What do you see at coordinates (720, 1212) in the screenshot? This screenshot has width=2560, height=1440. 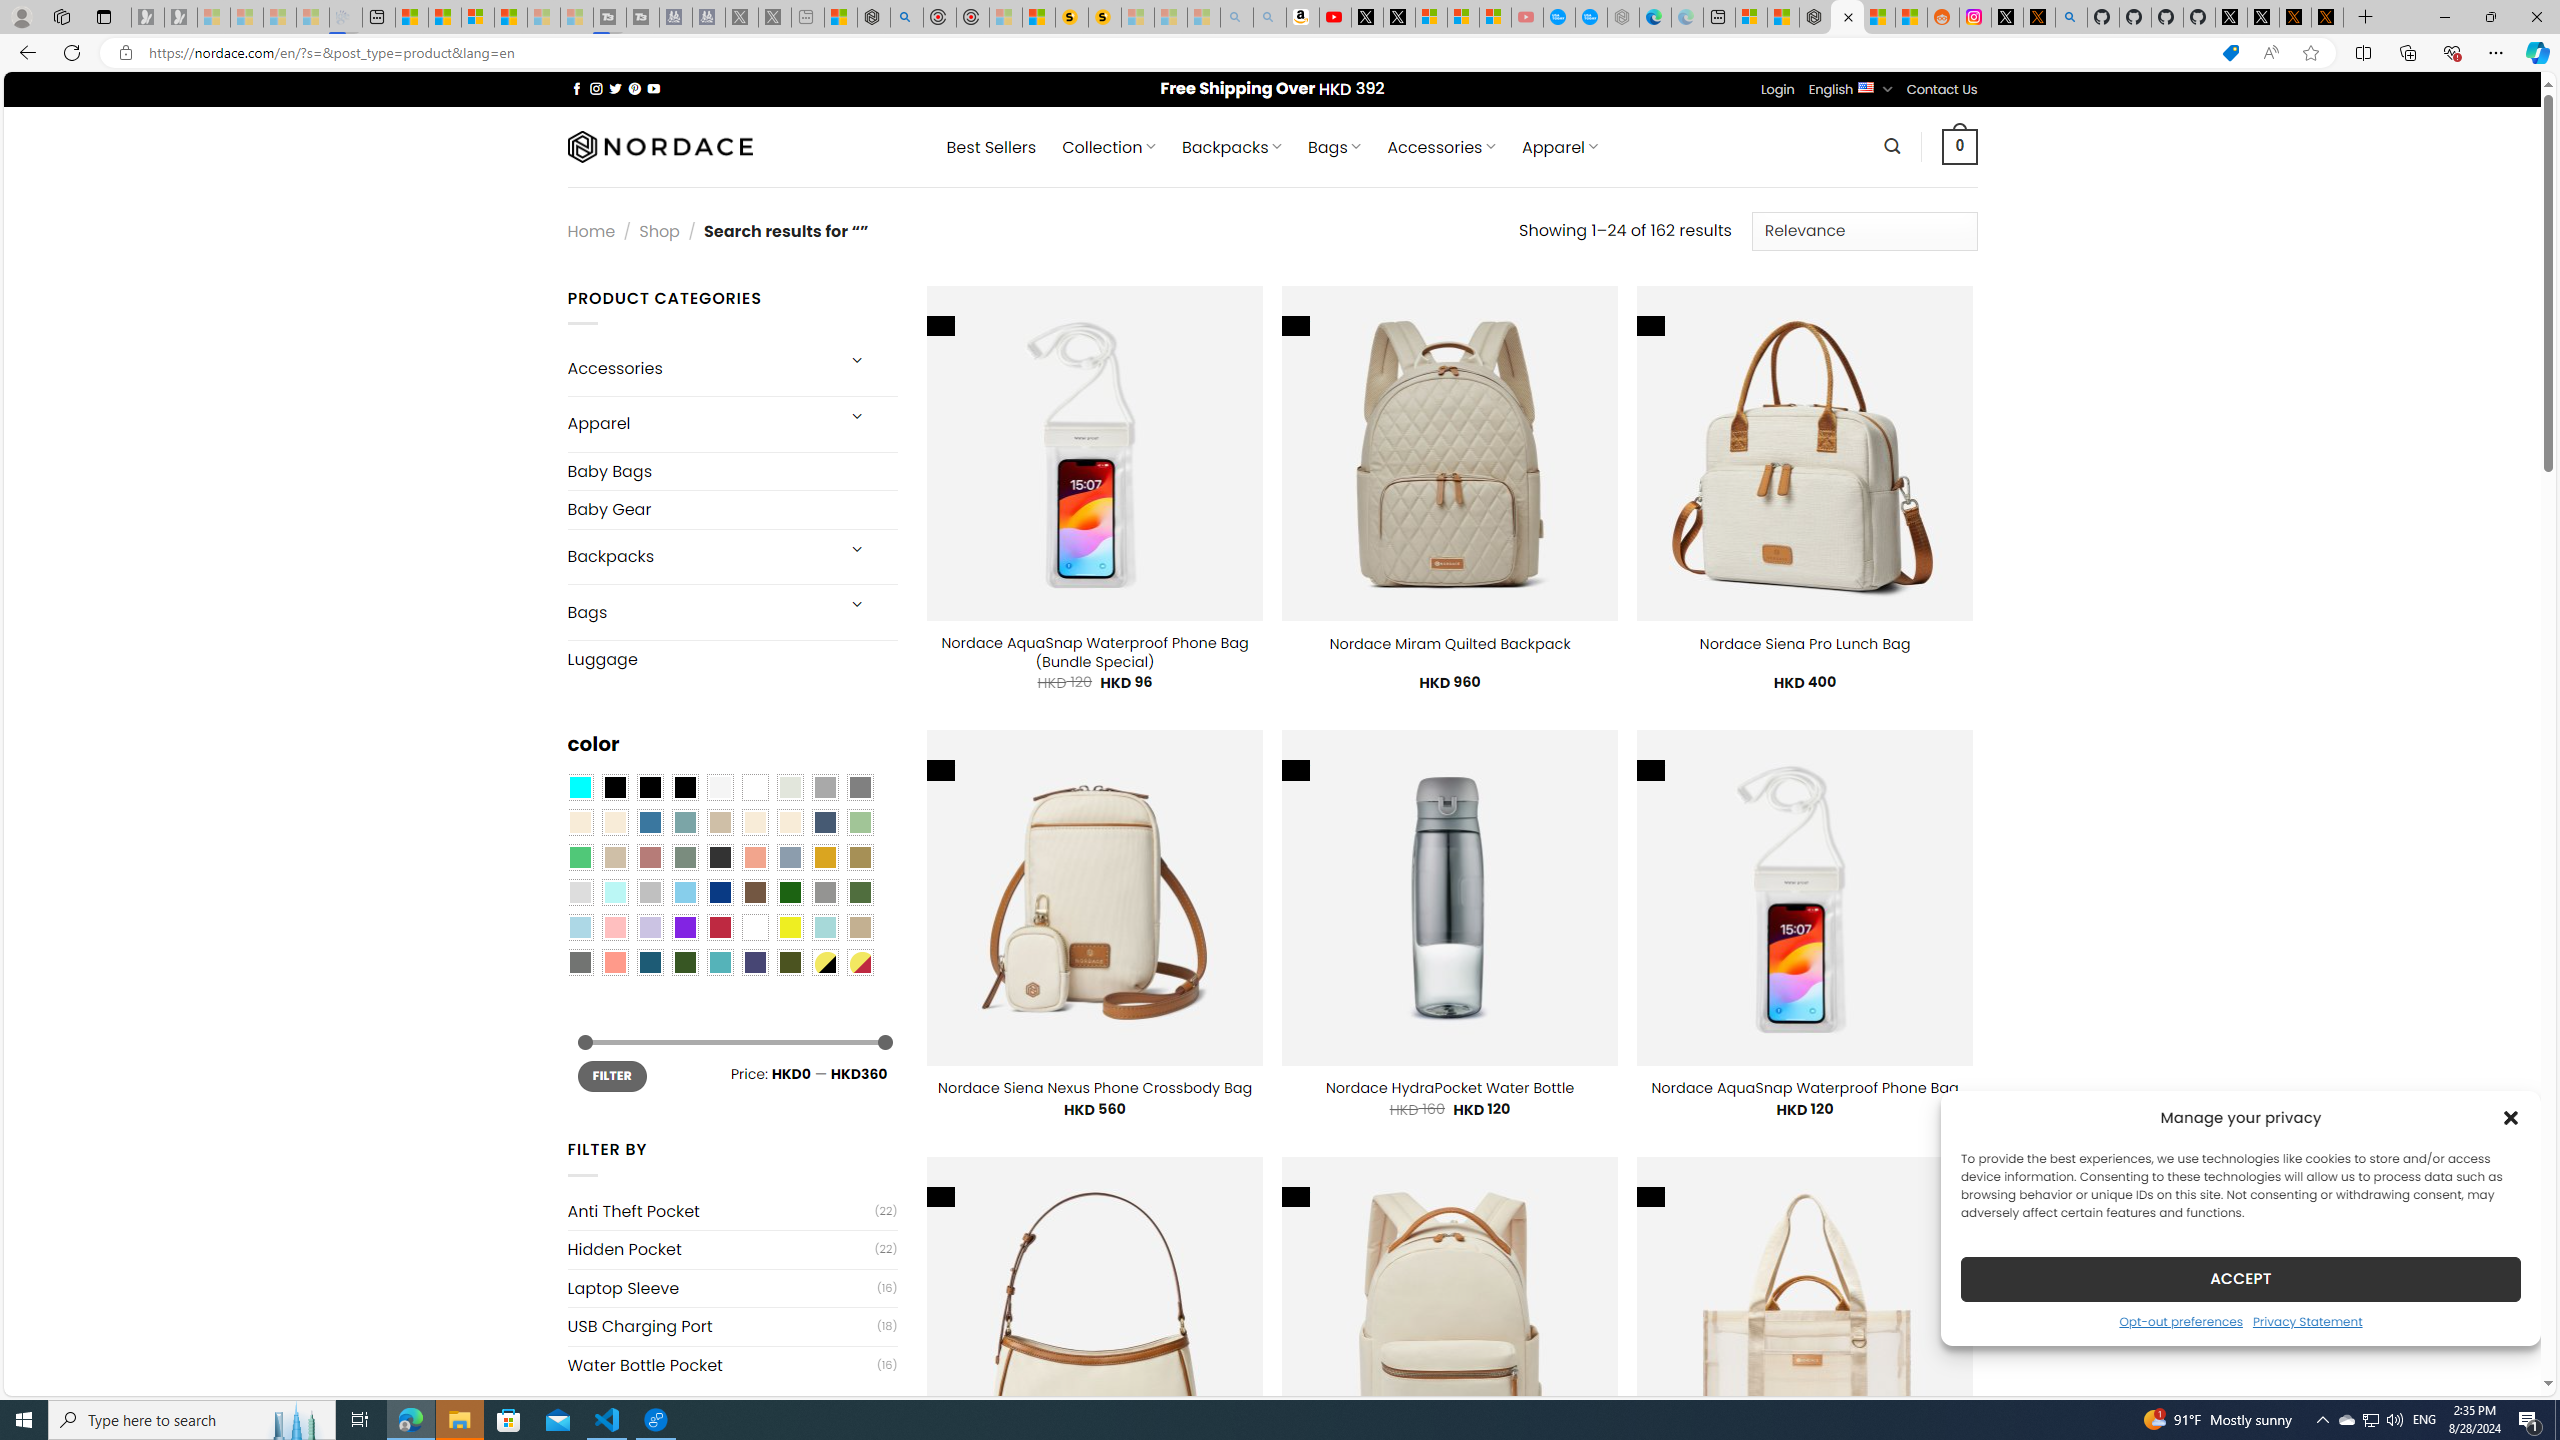 I see `Anti Theft Pocket` at bounding box center [720, 1212].